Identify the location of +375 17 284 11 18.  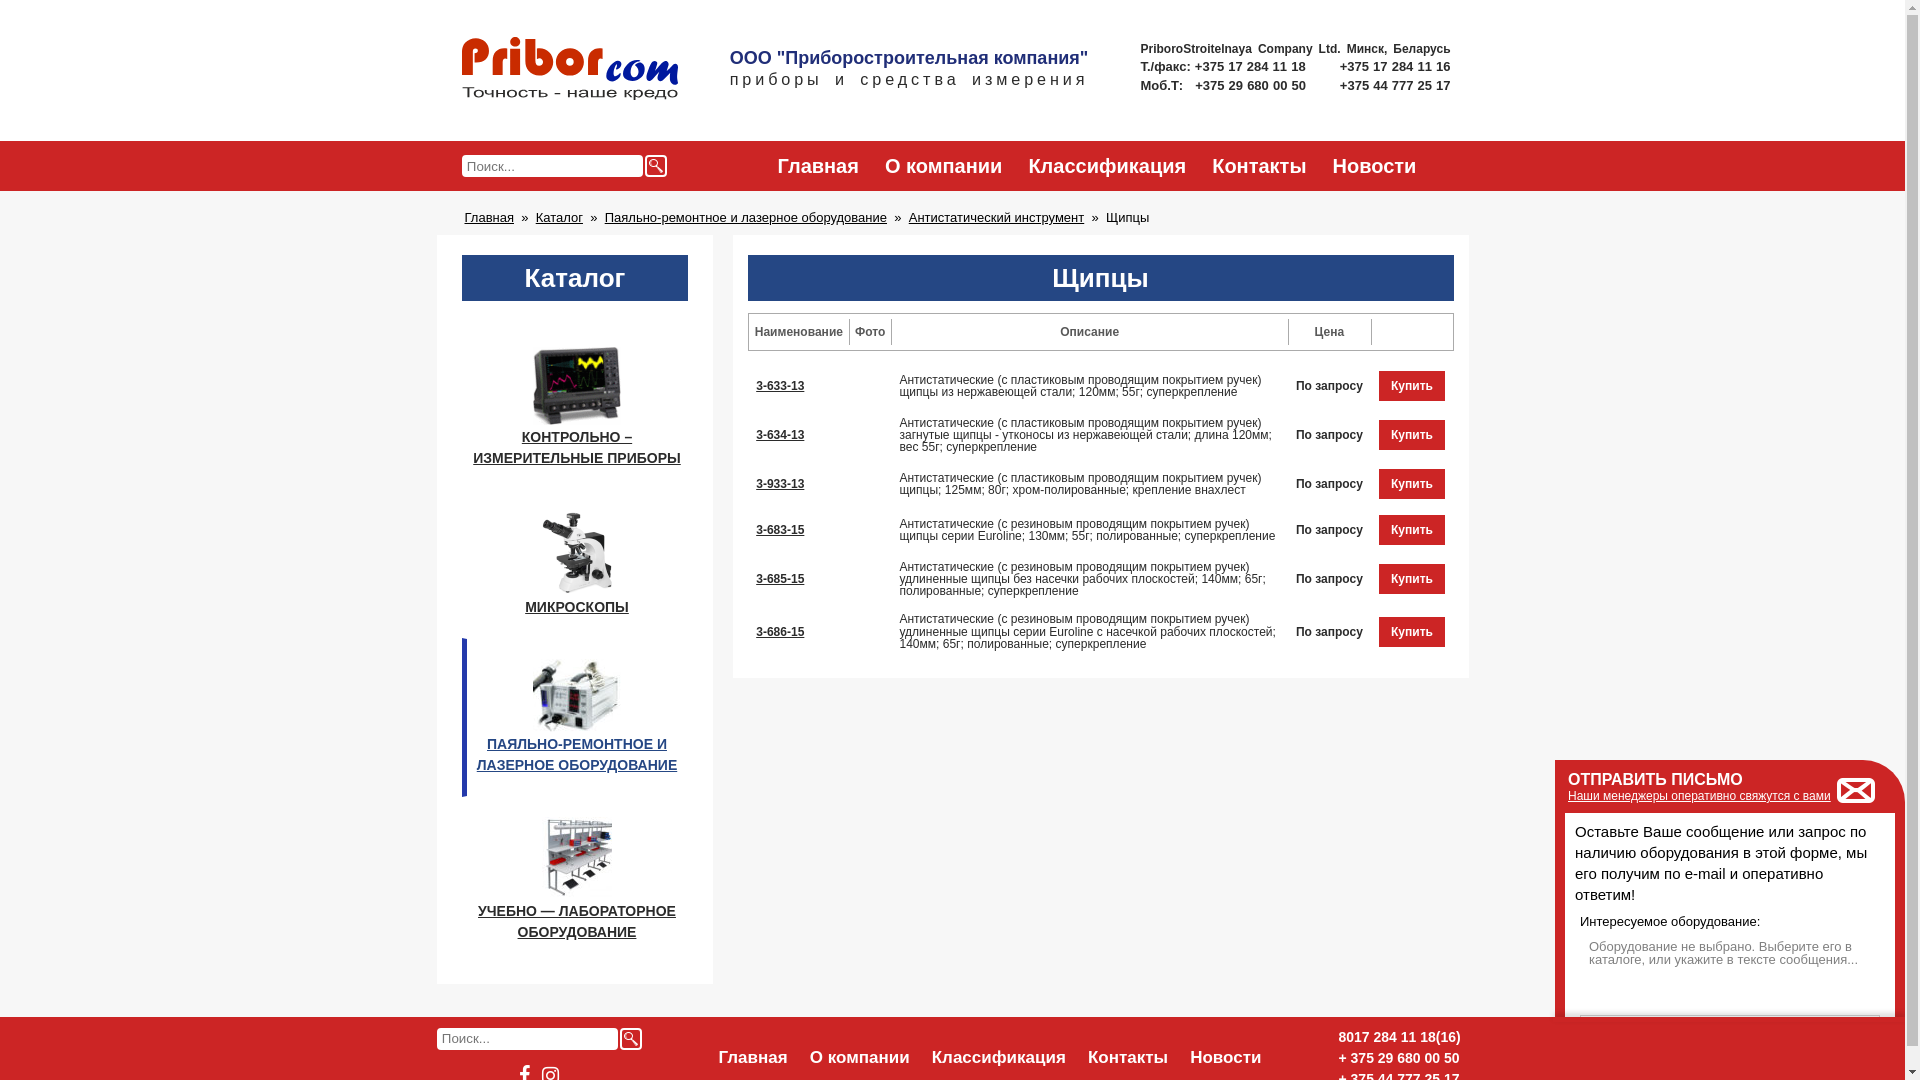
(1252, 66).